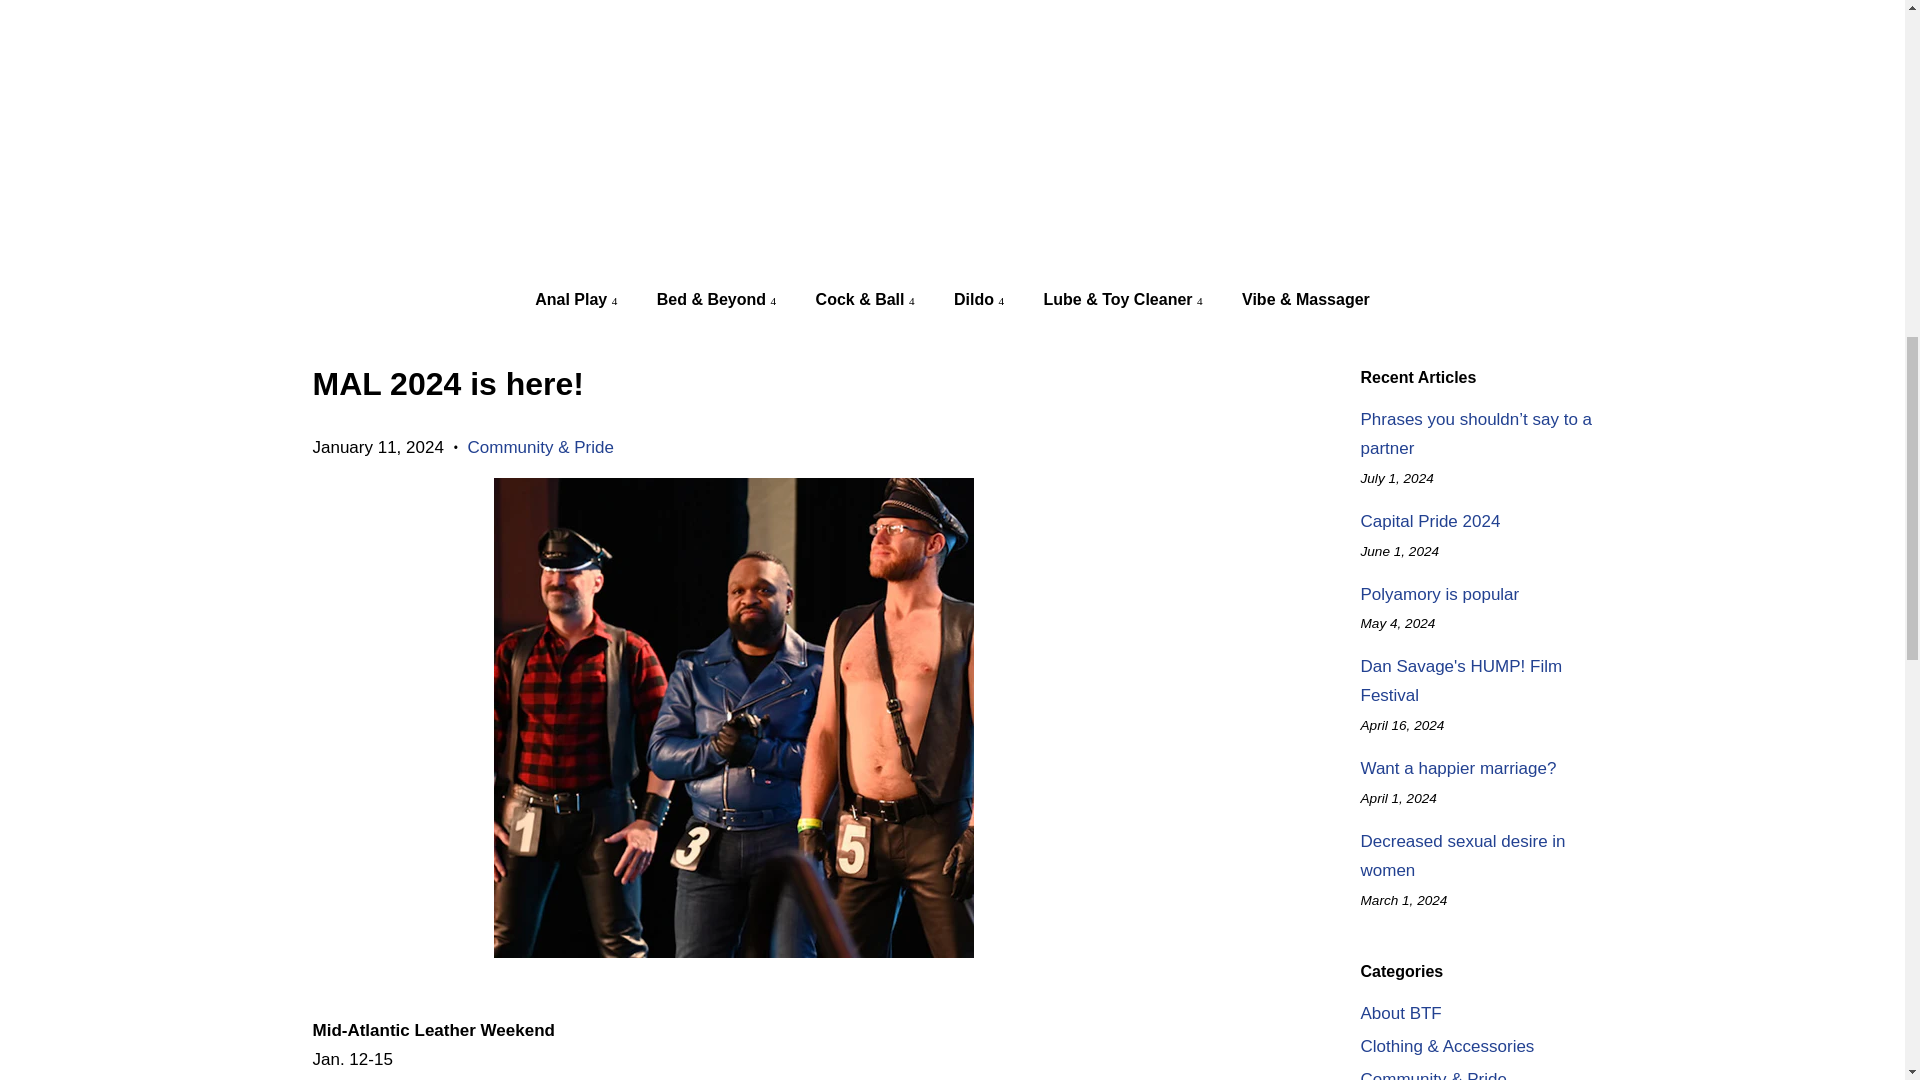 The height and width of the screenshot is (1080, 1920). I want to click on Show articles tagged About BTF, so click(1400, 1013).